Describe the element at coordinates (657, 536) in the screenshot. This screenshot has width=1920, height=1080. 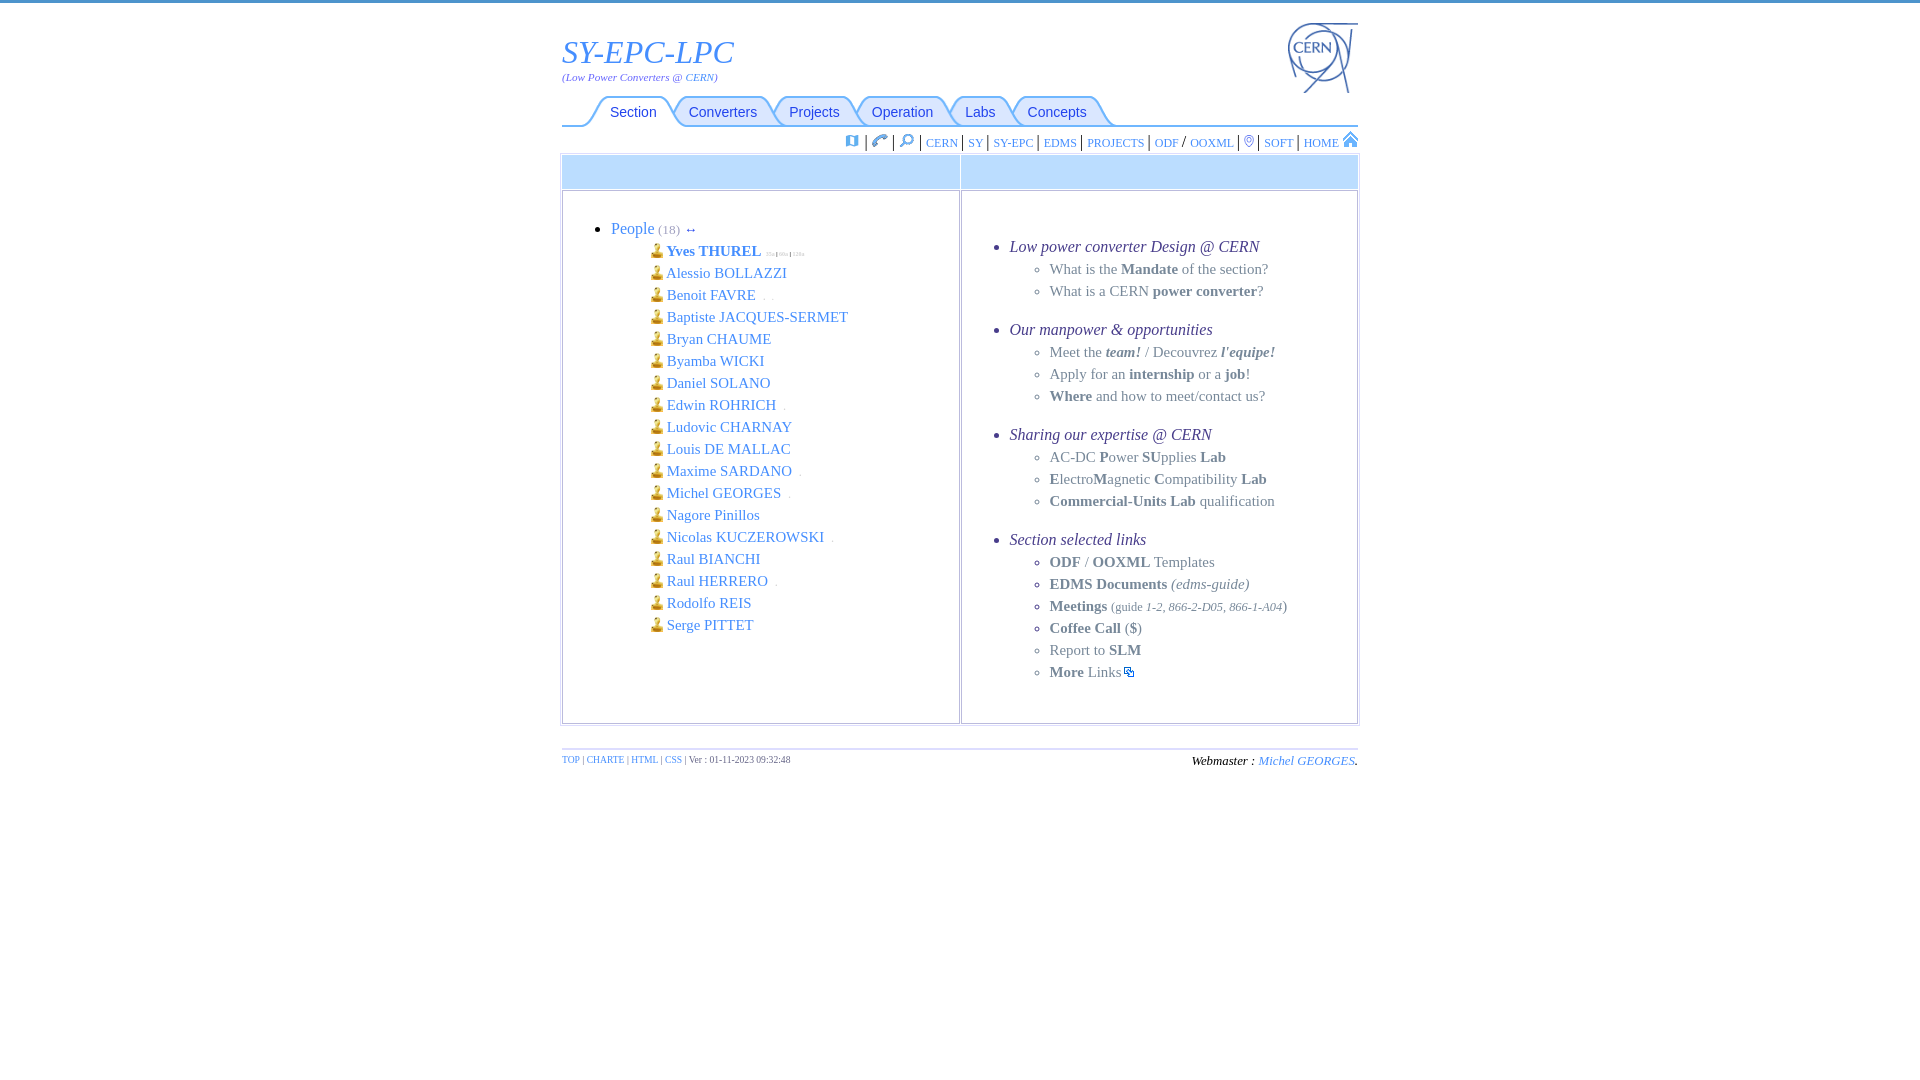
I see `Displays more about Nicolas KUCZEROWSKI` at that location.